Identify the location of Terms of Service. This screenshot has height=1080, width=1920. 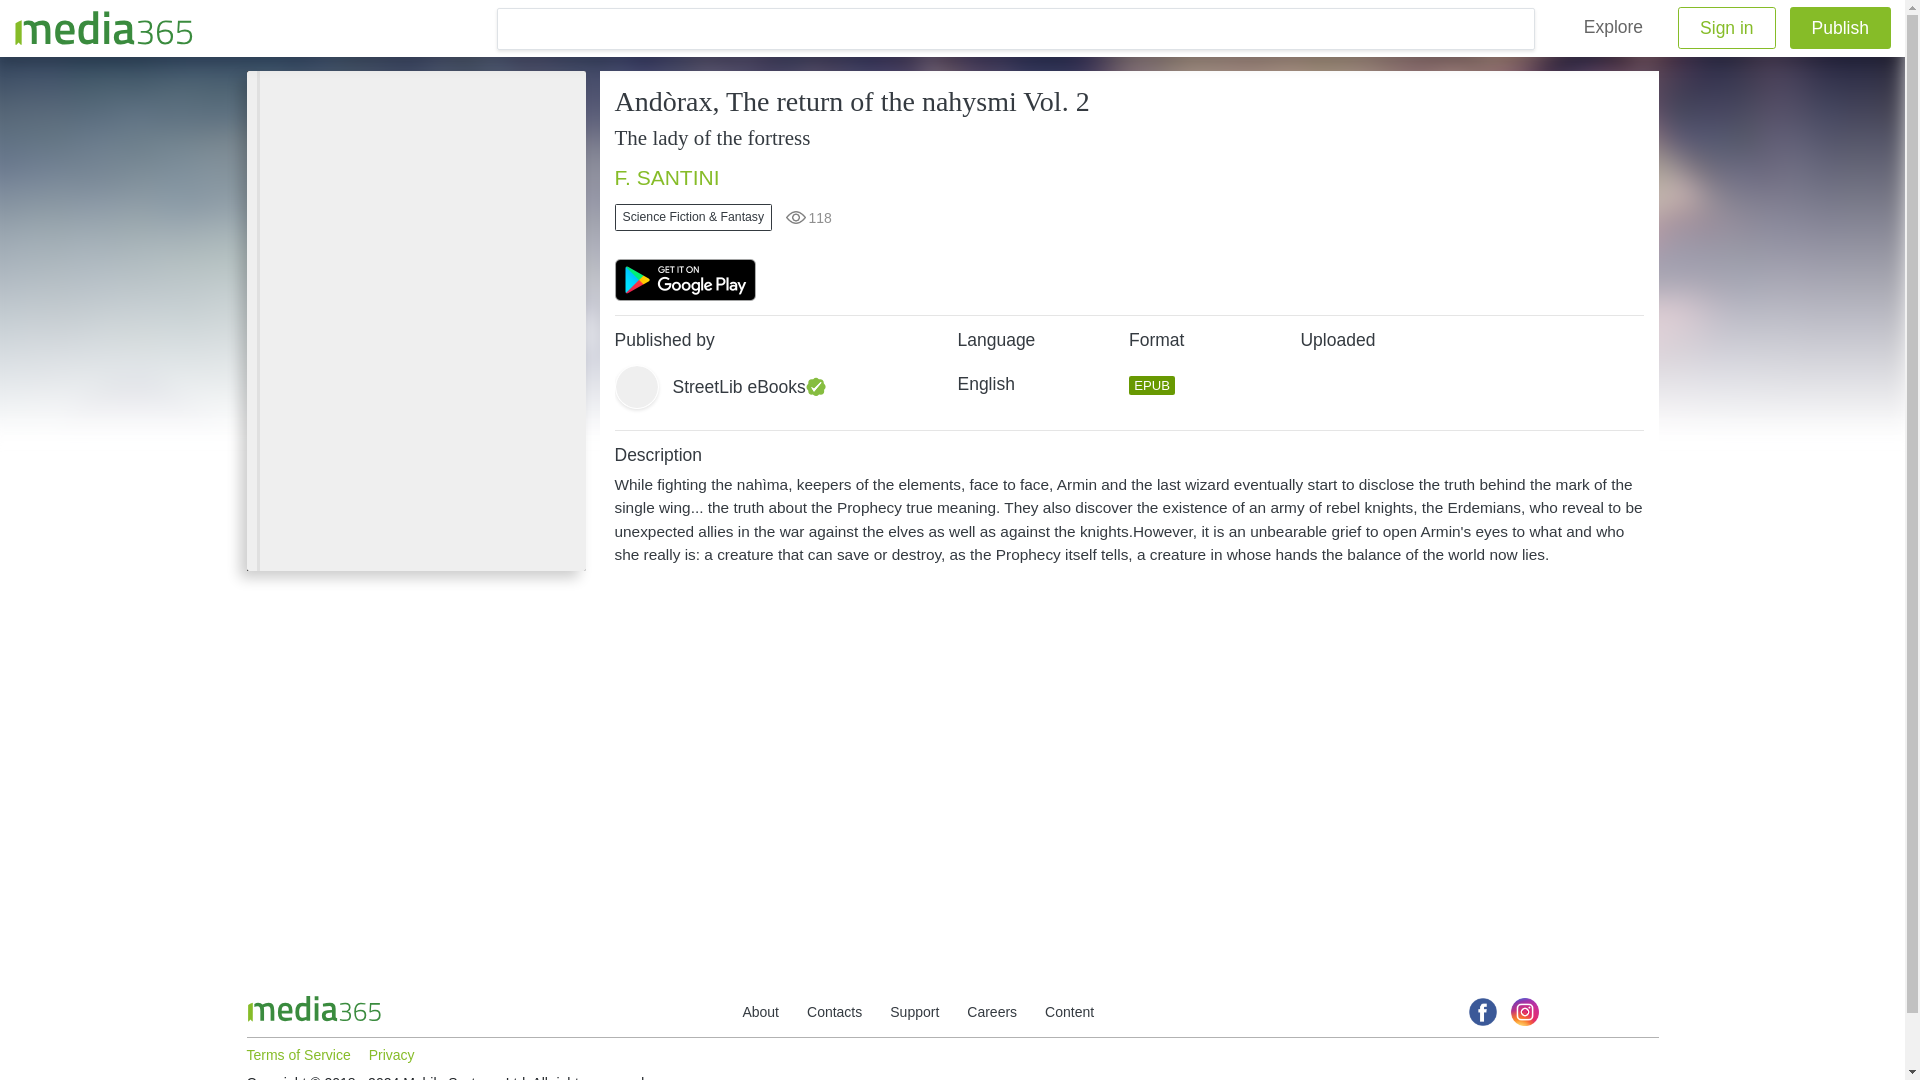
(297, 1055).